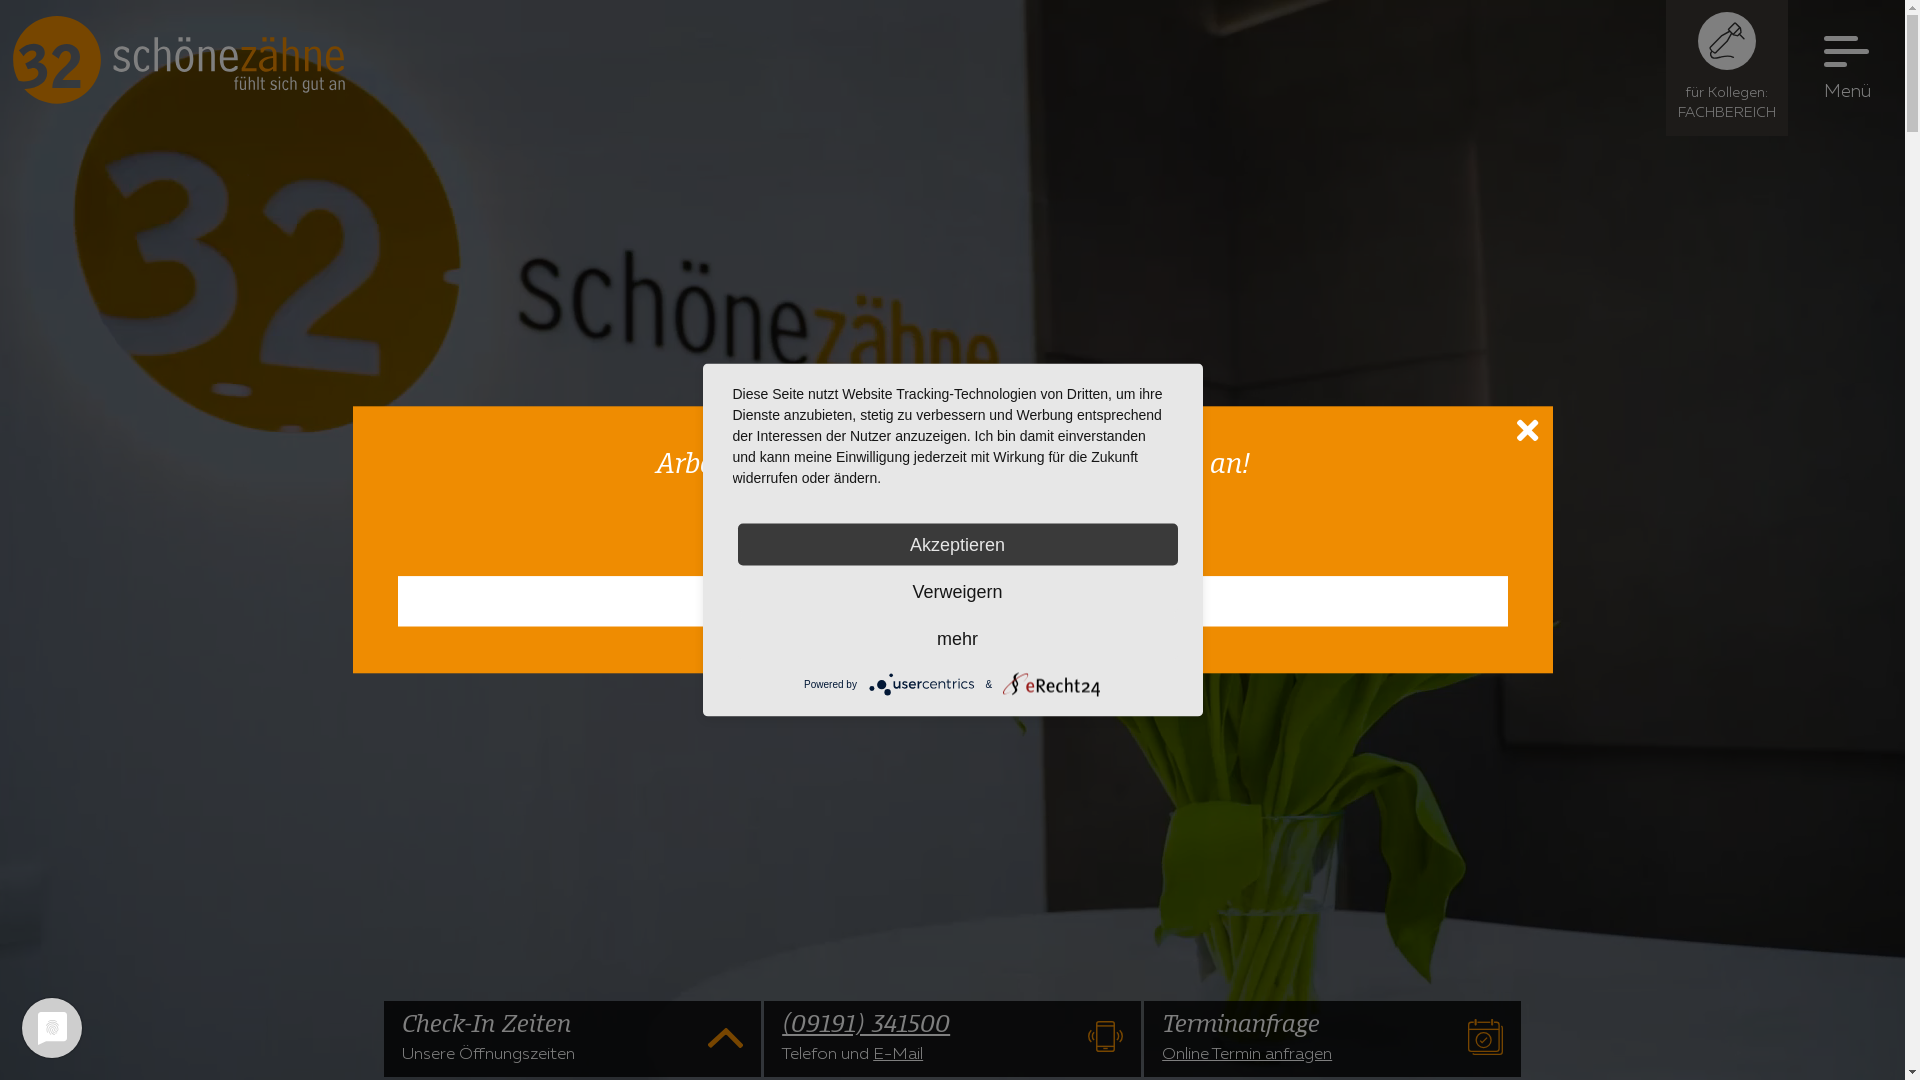 Image resolution: width=1920 pixels, height=1080 pixels. I want to click on Akzeptieren, so click(958, 545).